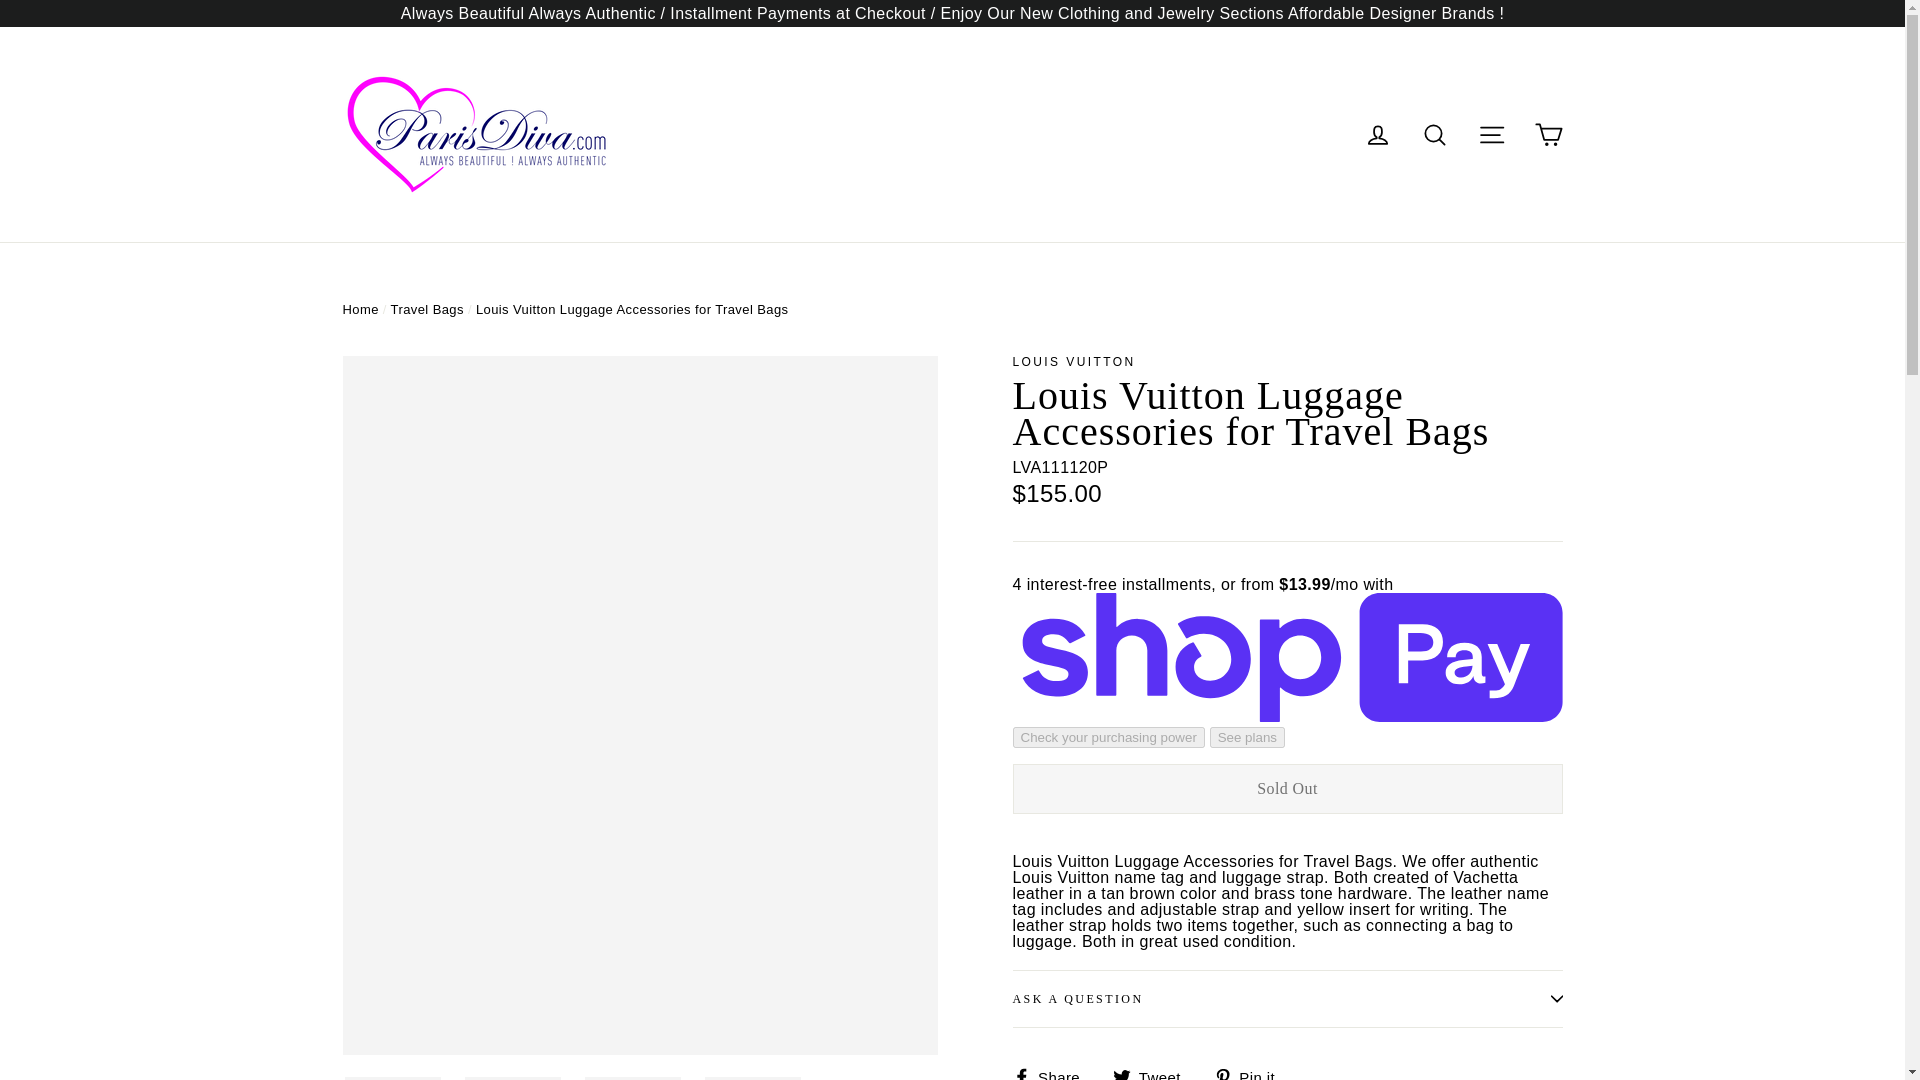 The image size is (1920, 1080). Describe the element at coordinates (1154, 1074) in the screenshot. I see `Site navigation` at that location.